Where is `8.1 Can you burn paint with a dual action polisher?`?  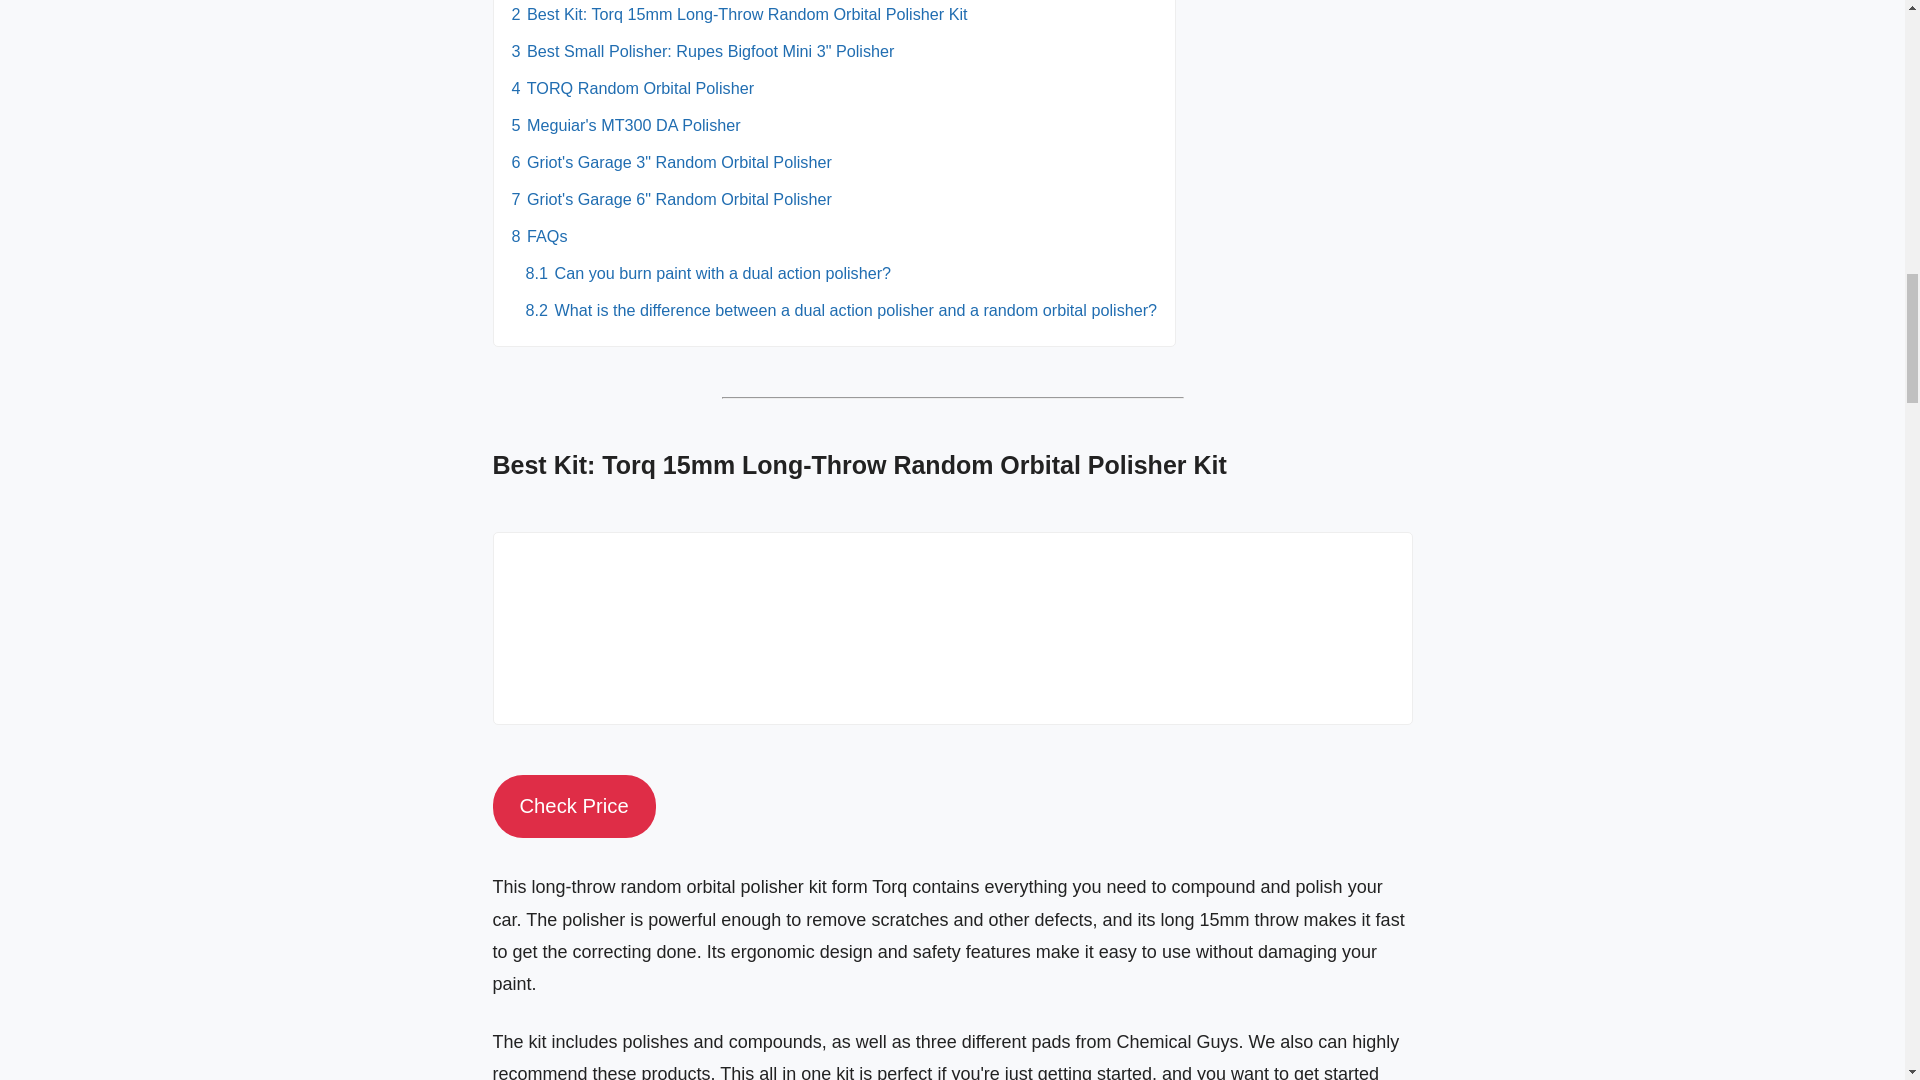 8.1 Can you burn paint with a dual action polisher? is located at coordinates (709, 272).